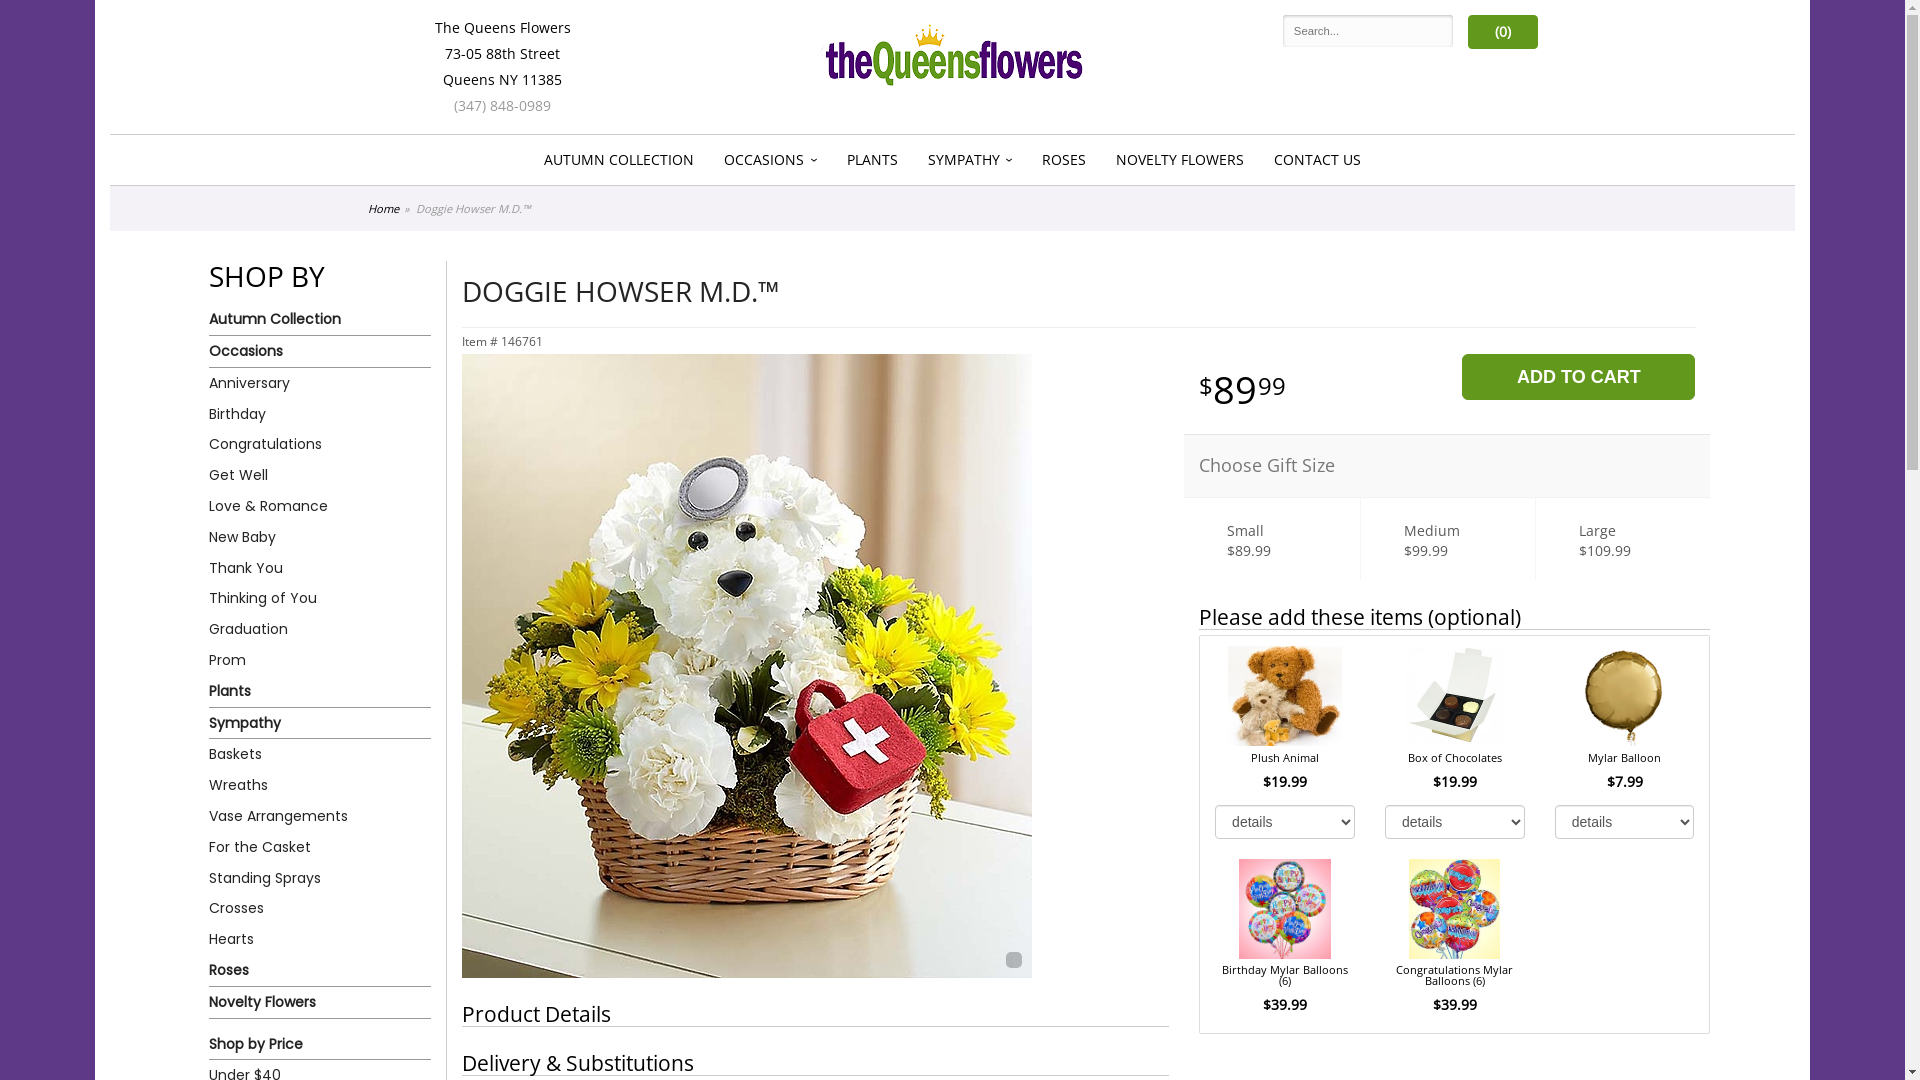 Image resolution: width=1920 pixels, height=1080 pixels. What do you see at coordinates (320, 1045) in the screenshot?
I see `Shop by Price` at bounding box center [320, 1045].